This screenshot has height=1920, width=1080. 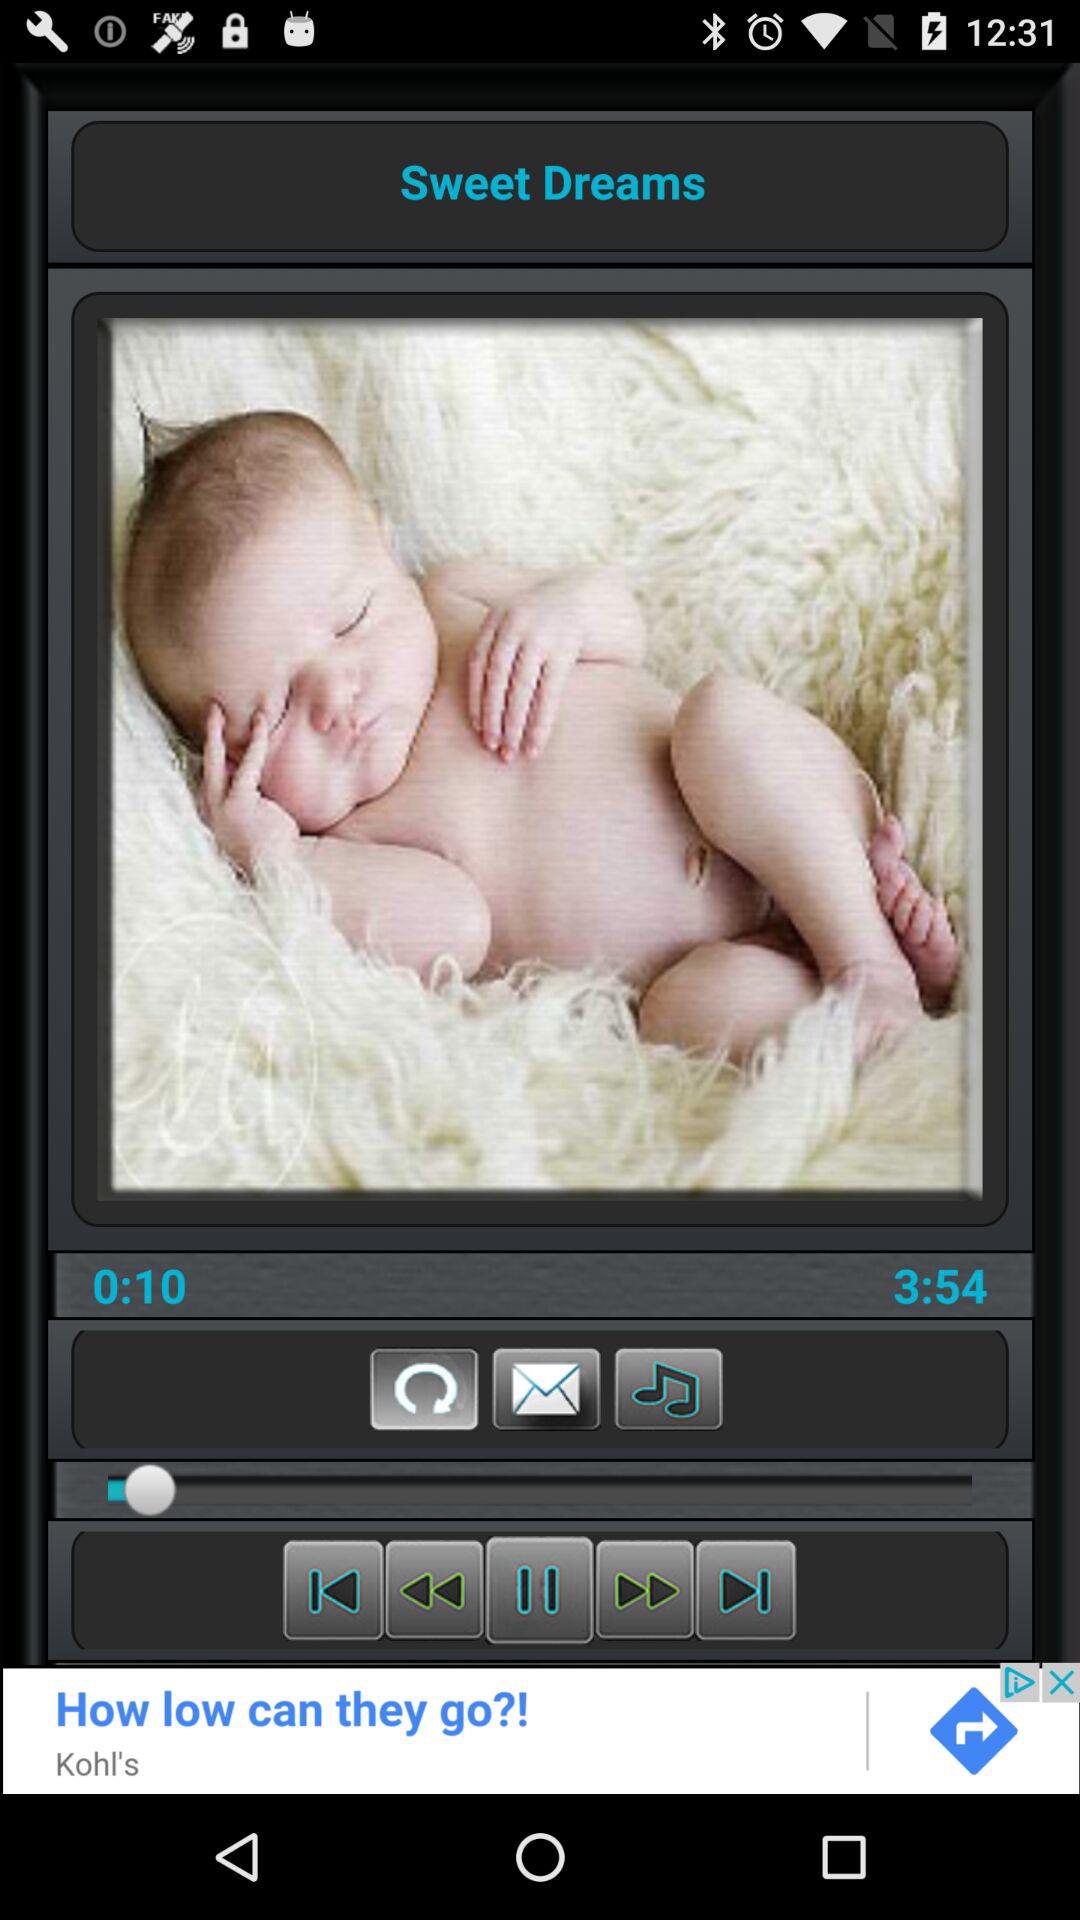 What do you see at coordinates (668, 1389) in the screenshot?
I see `to start music` at bounding box center [668, 1389].